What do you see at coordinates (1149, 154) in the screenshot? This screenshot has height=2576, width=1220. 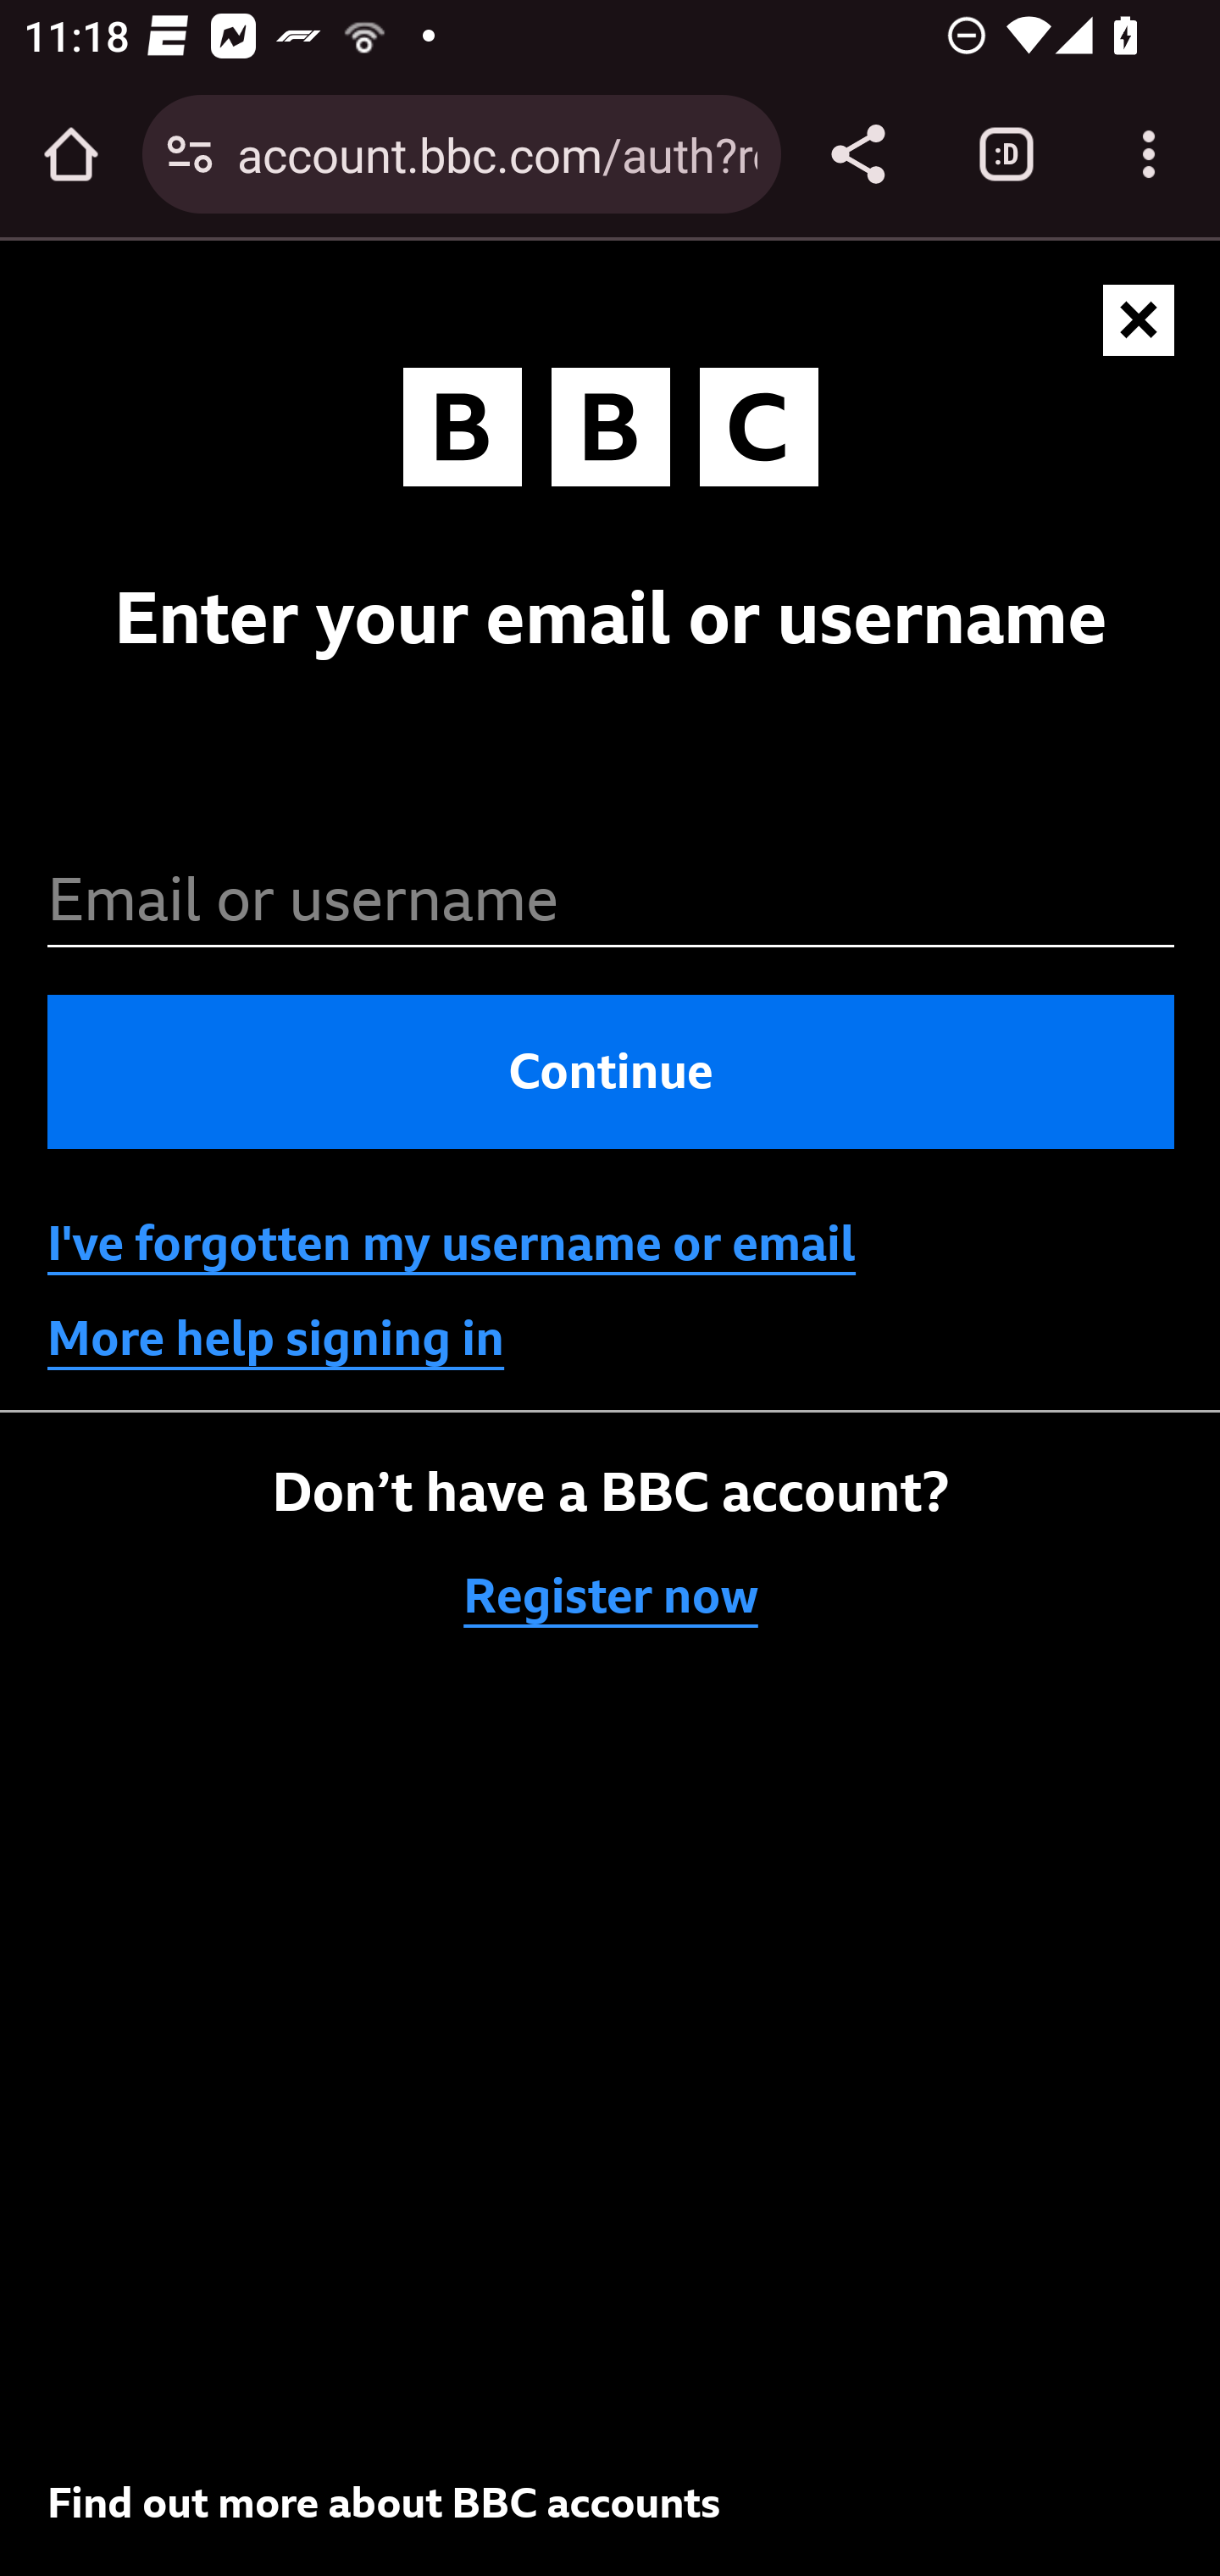 I see `Customize and control Google Chrome` at bounding box center [1149, 154].